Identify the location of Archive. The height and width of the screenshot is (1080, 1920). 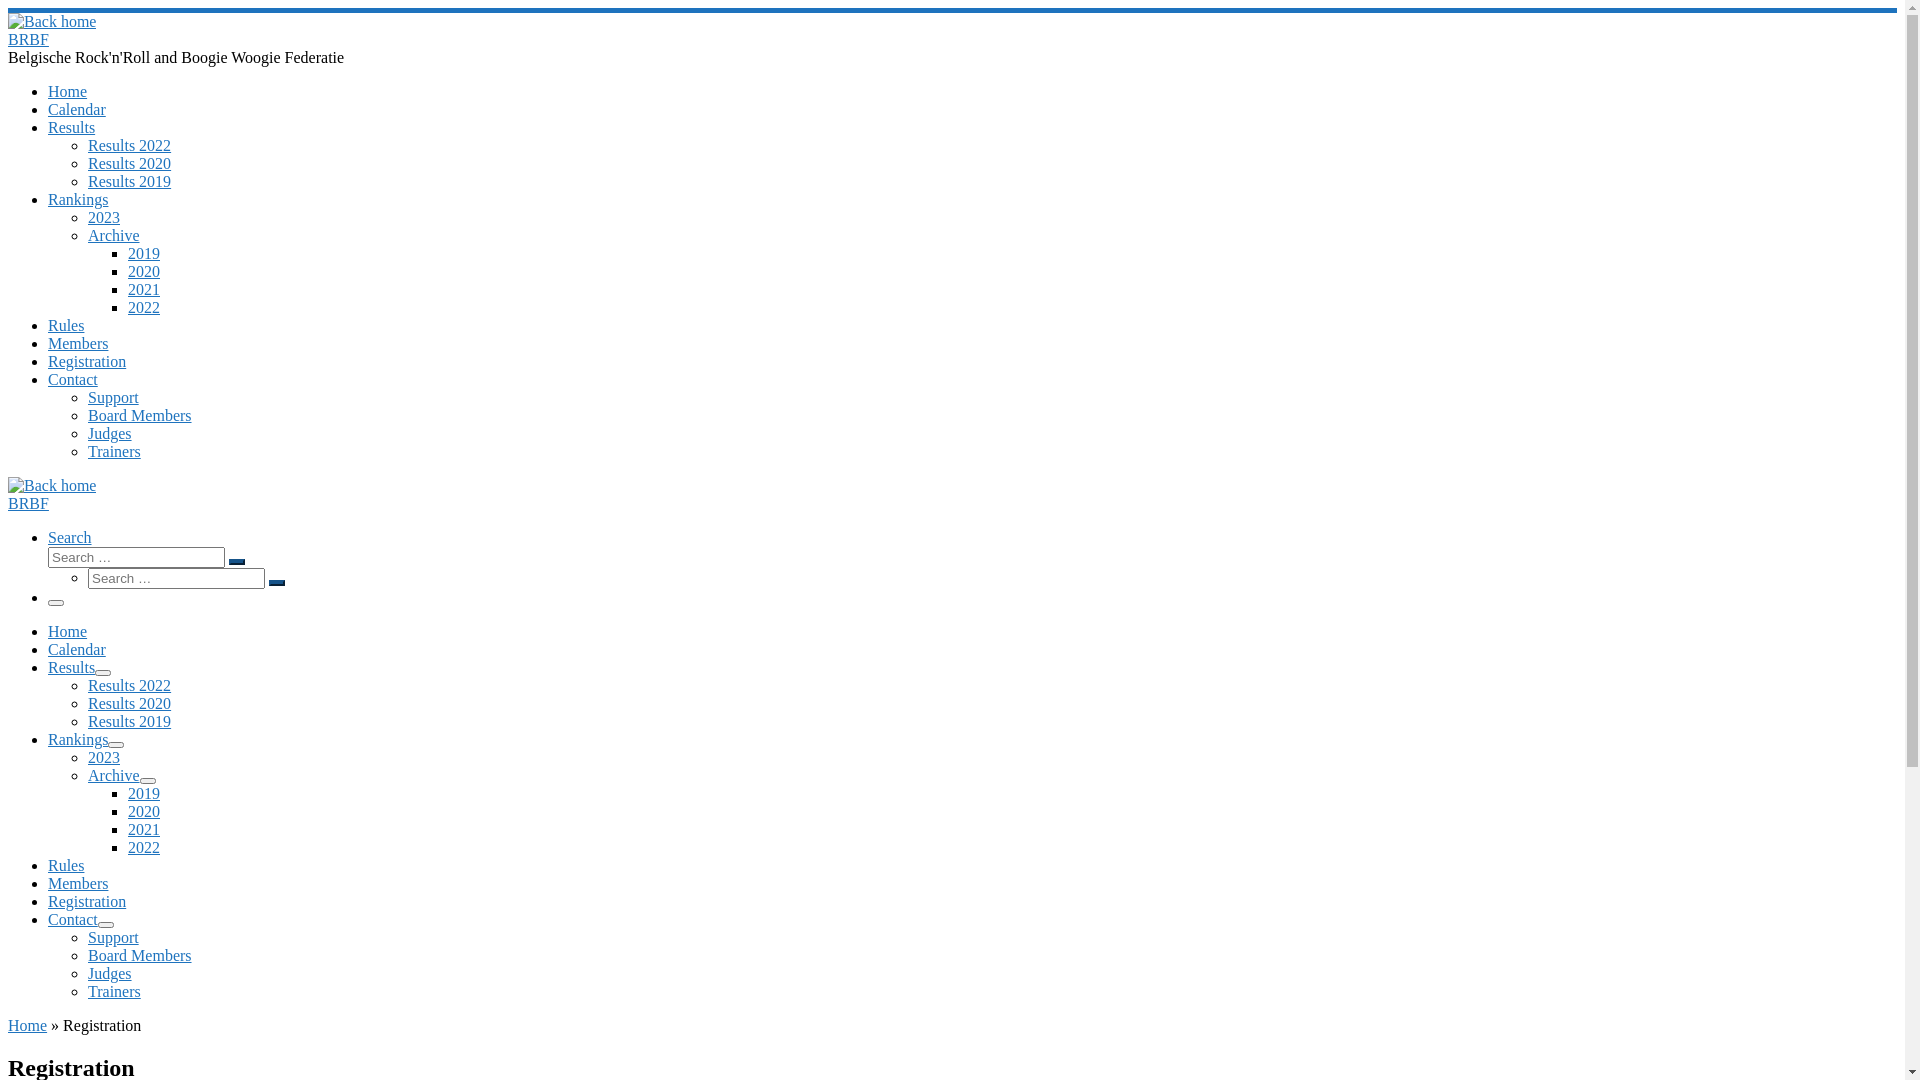
(114, 776).